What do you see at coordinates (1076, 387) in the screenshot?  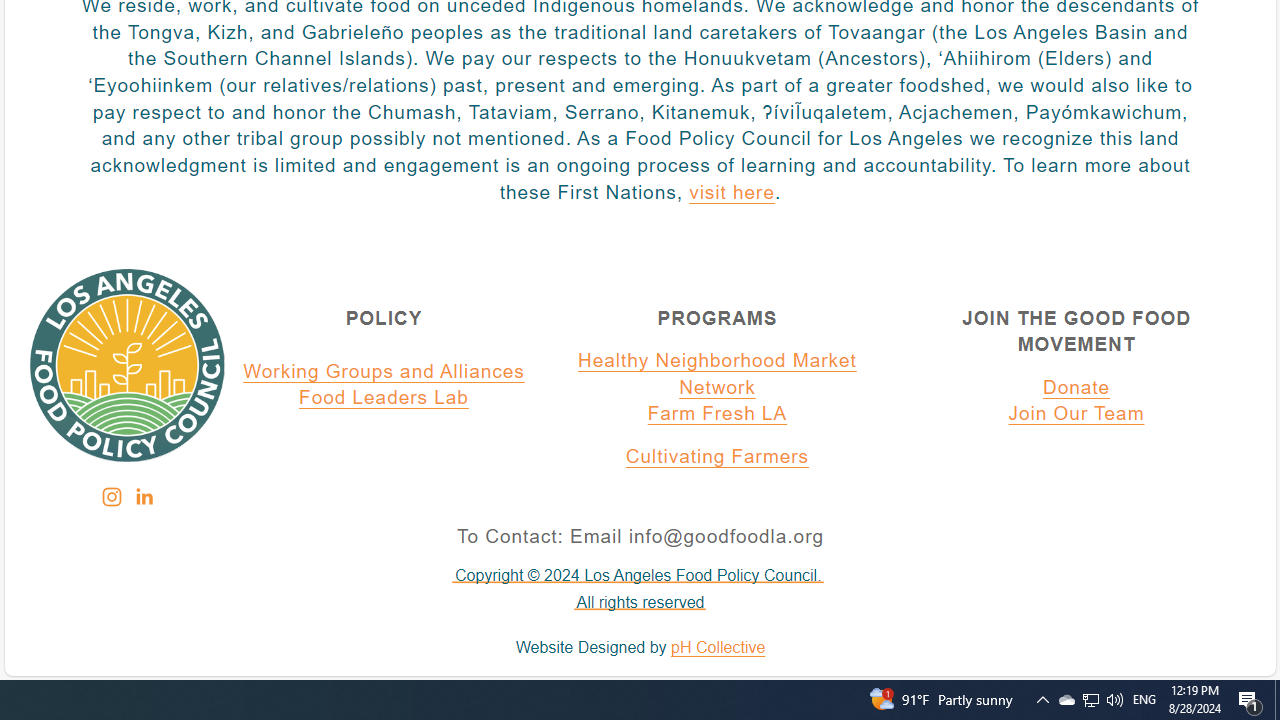 I see `Donate` at bounding box center [1076, 387].